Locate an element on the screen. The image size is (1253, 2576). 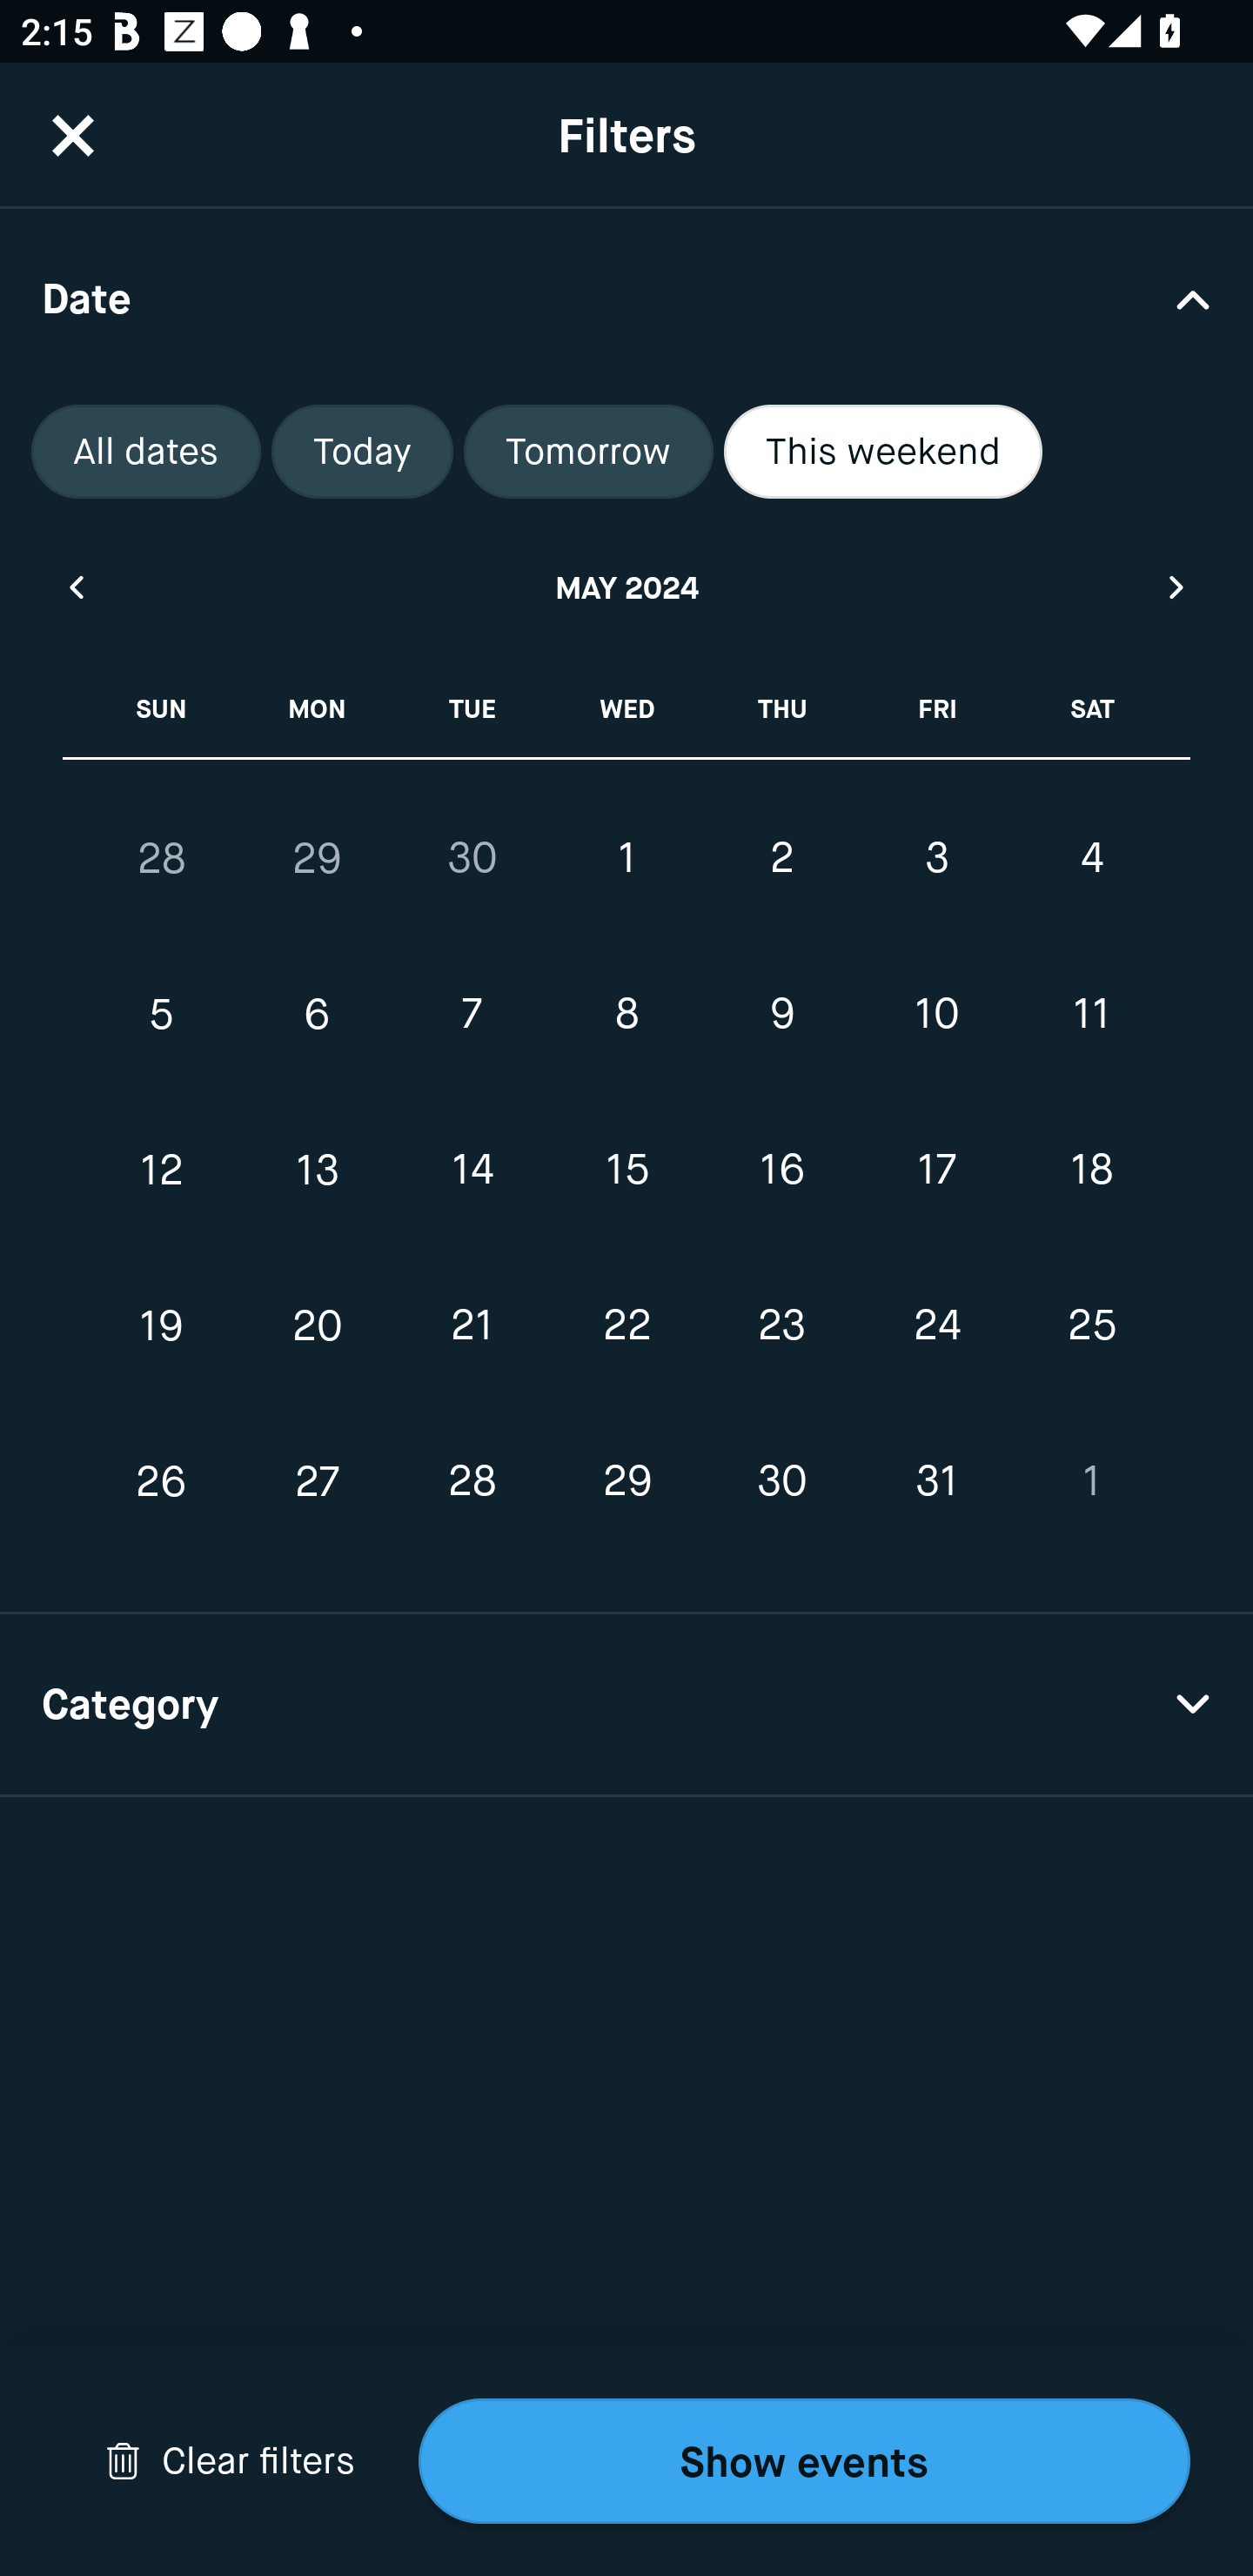
28 is located at coordinates (162, 858).